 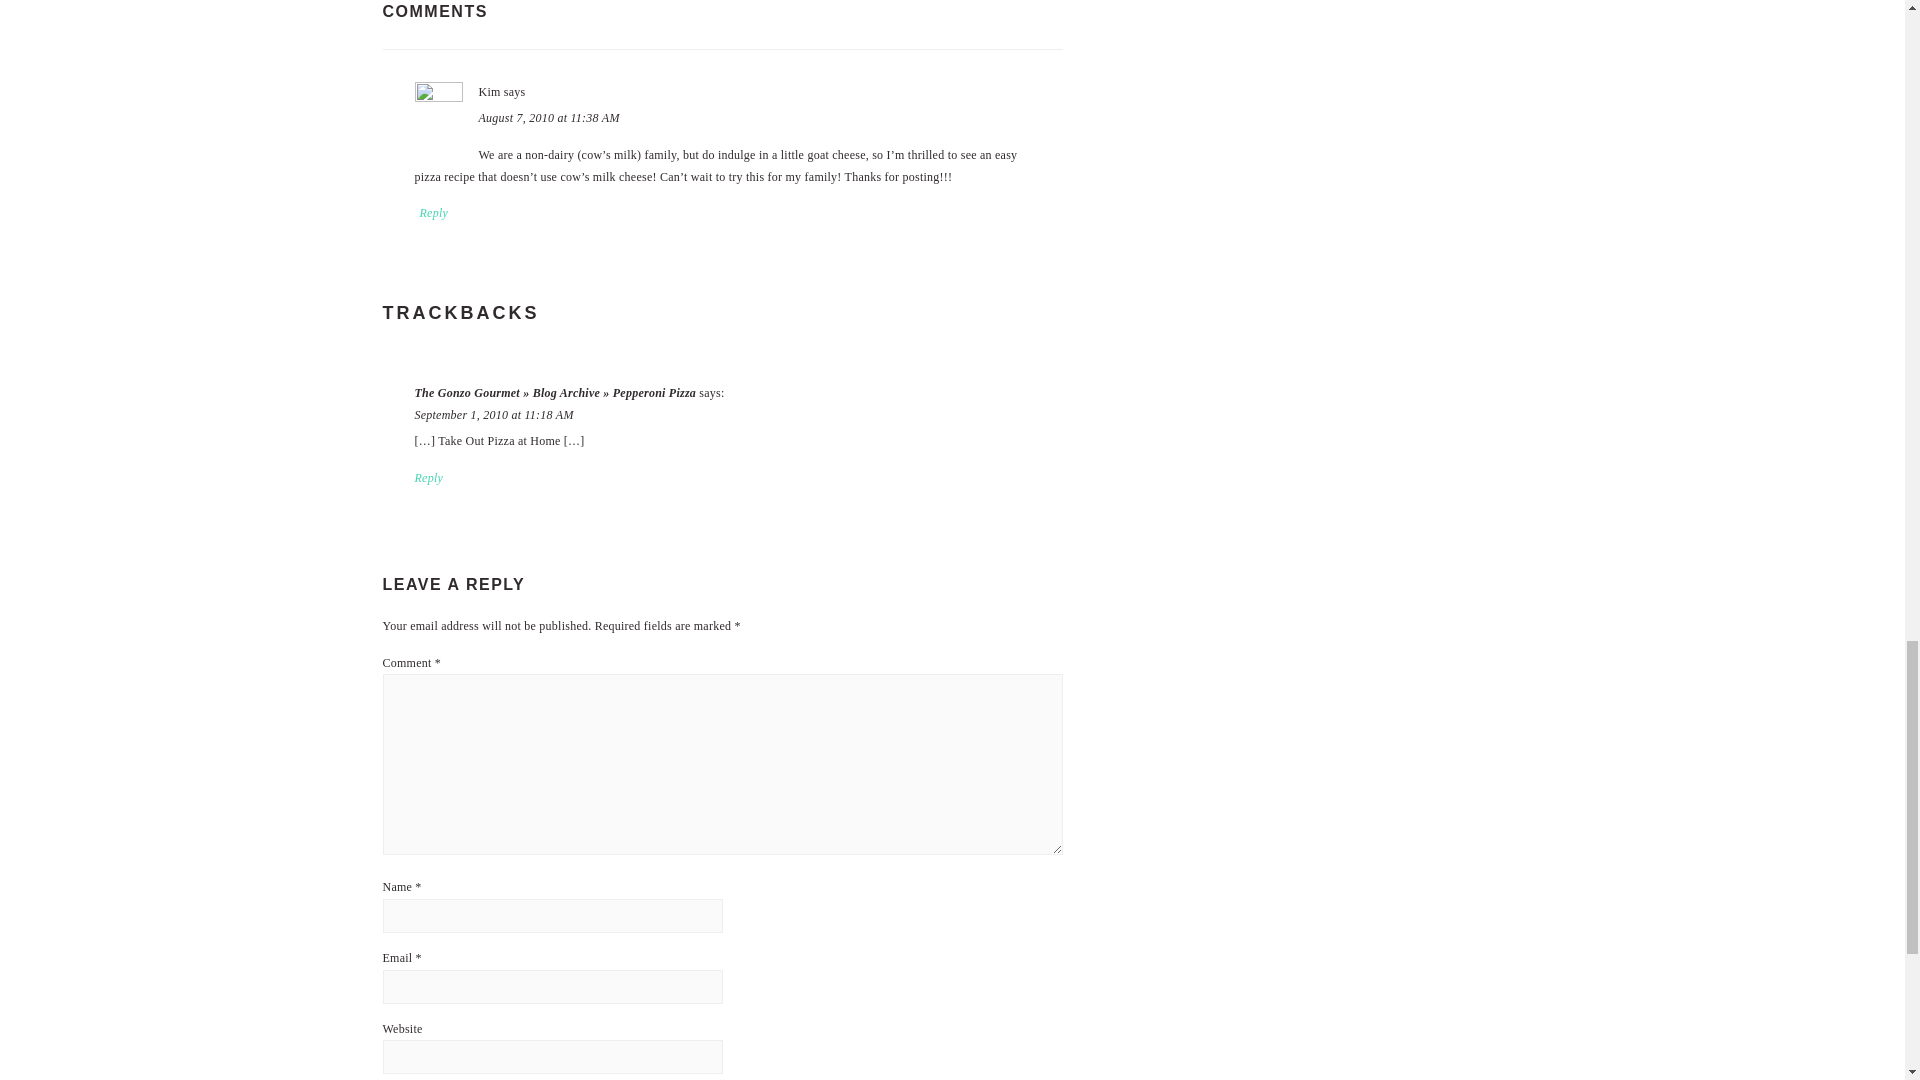 What do you see at coordinates (548, 118) in the screenshot?
I see `August 7, 2010 at 11:38 AM` at bounding box center [548, 118].